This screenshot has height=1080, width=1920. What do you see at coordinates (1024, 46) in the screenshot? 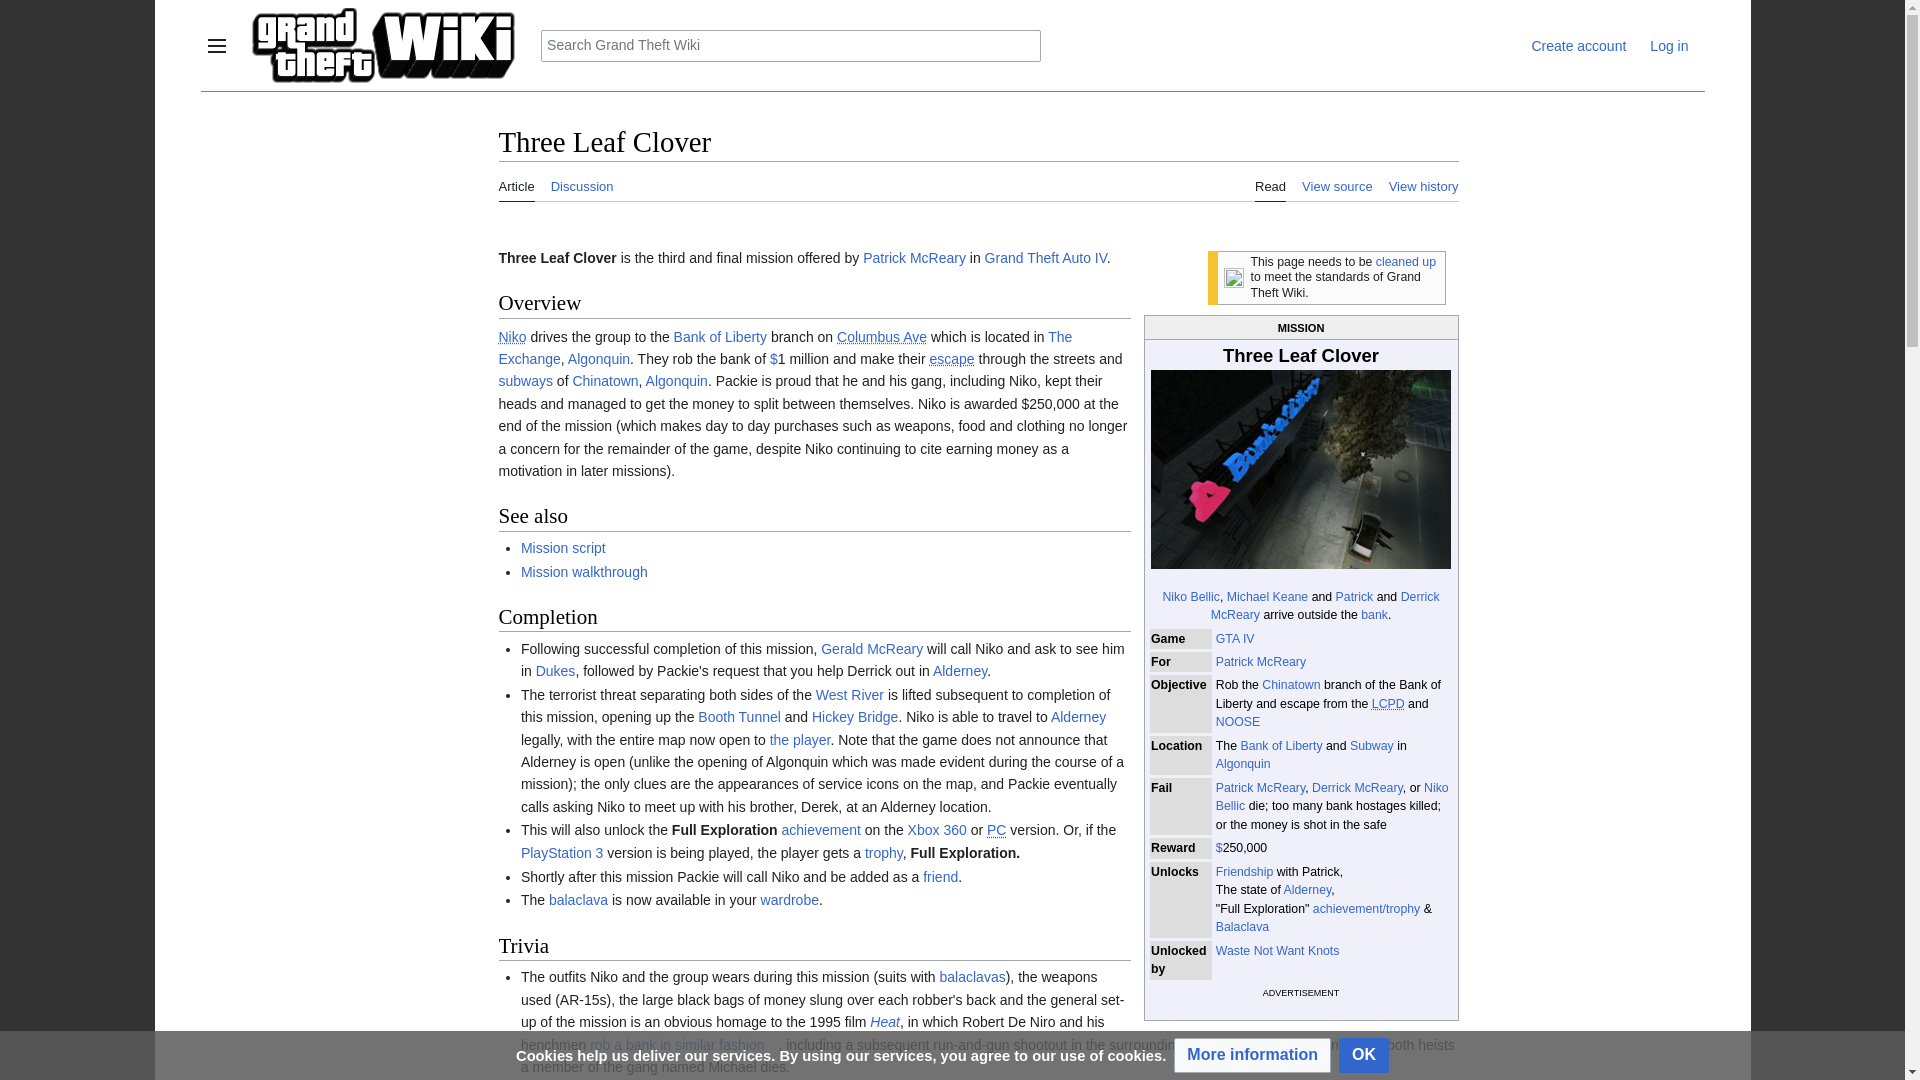
I see `Search` at bounding box center [1024, 46].